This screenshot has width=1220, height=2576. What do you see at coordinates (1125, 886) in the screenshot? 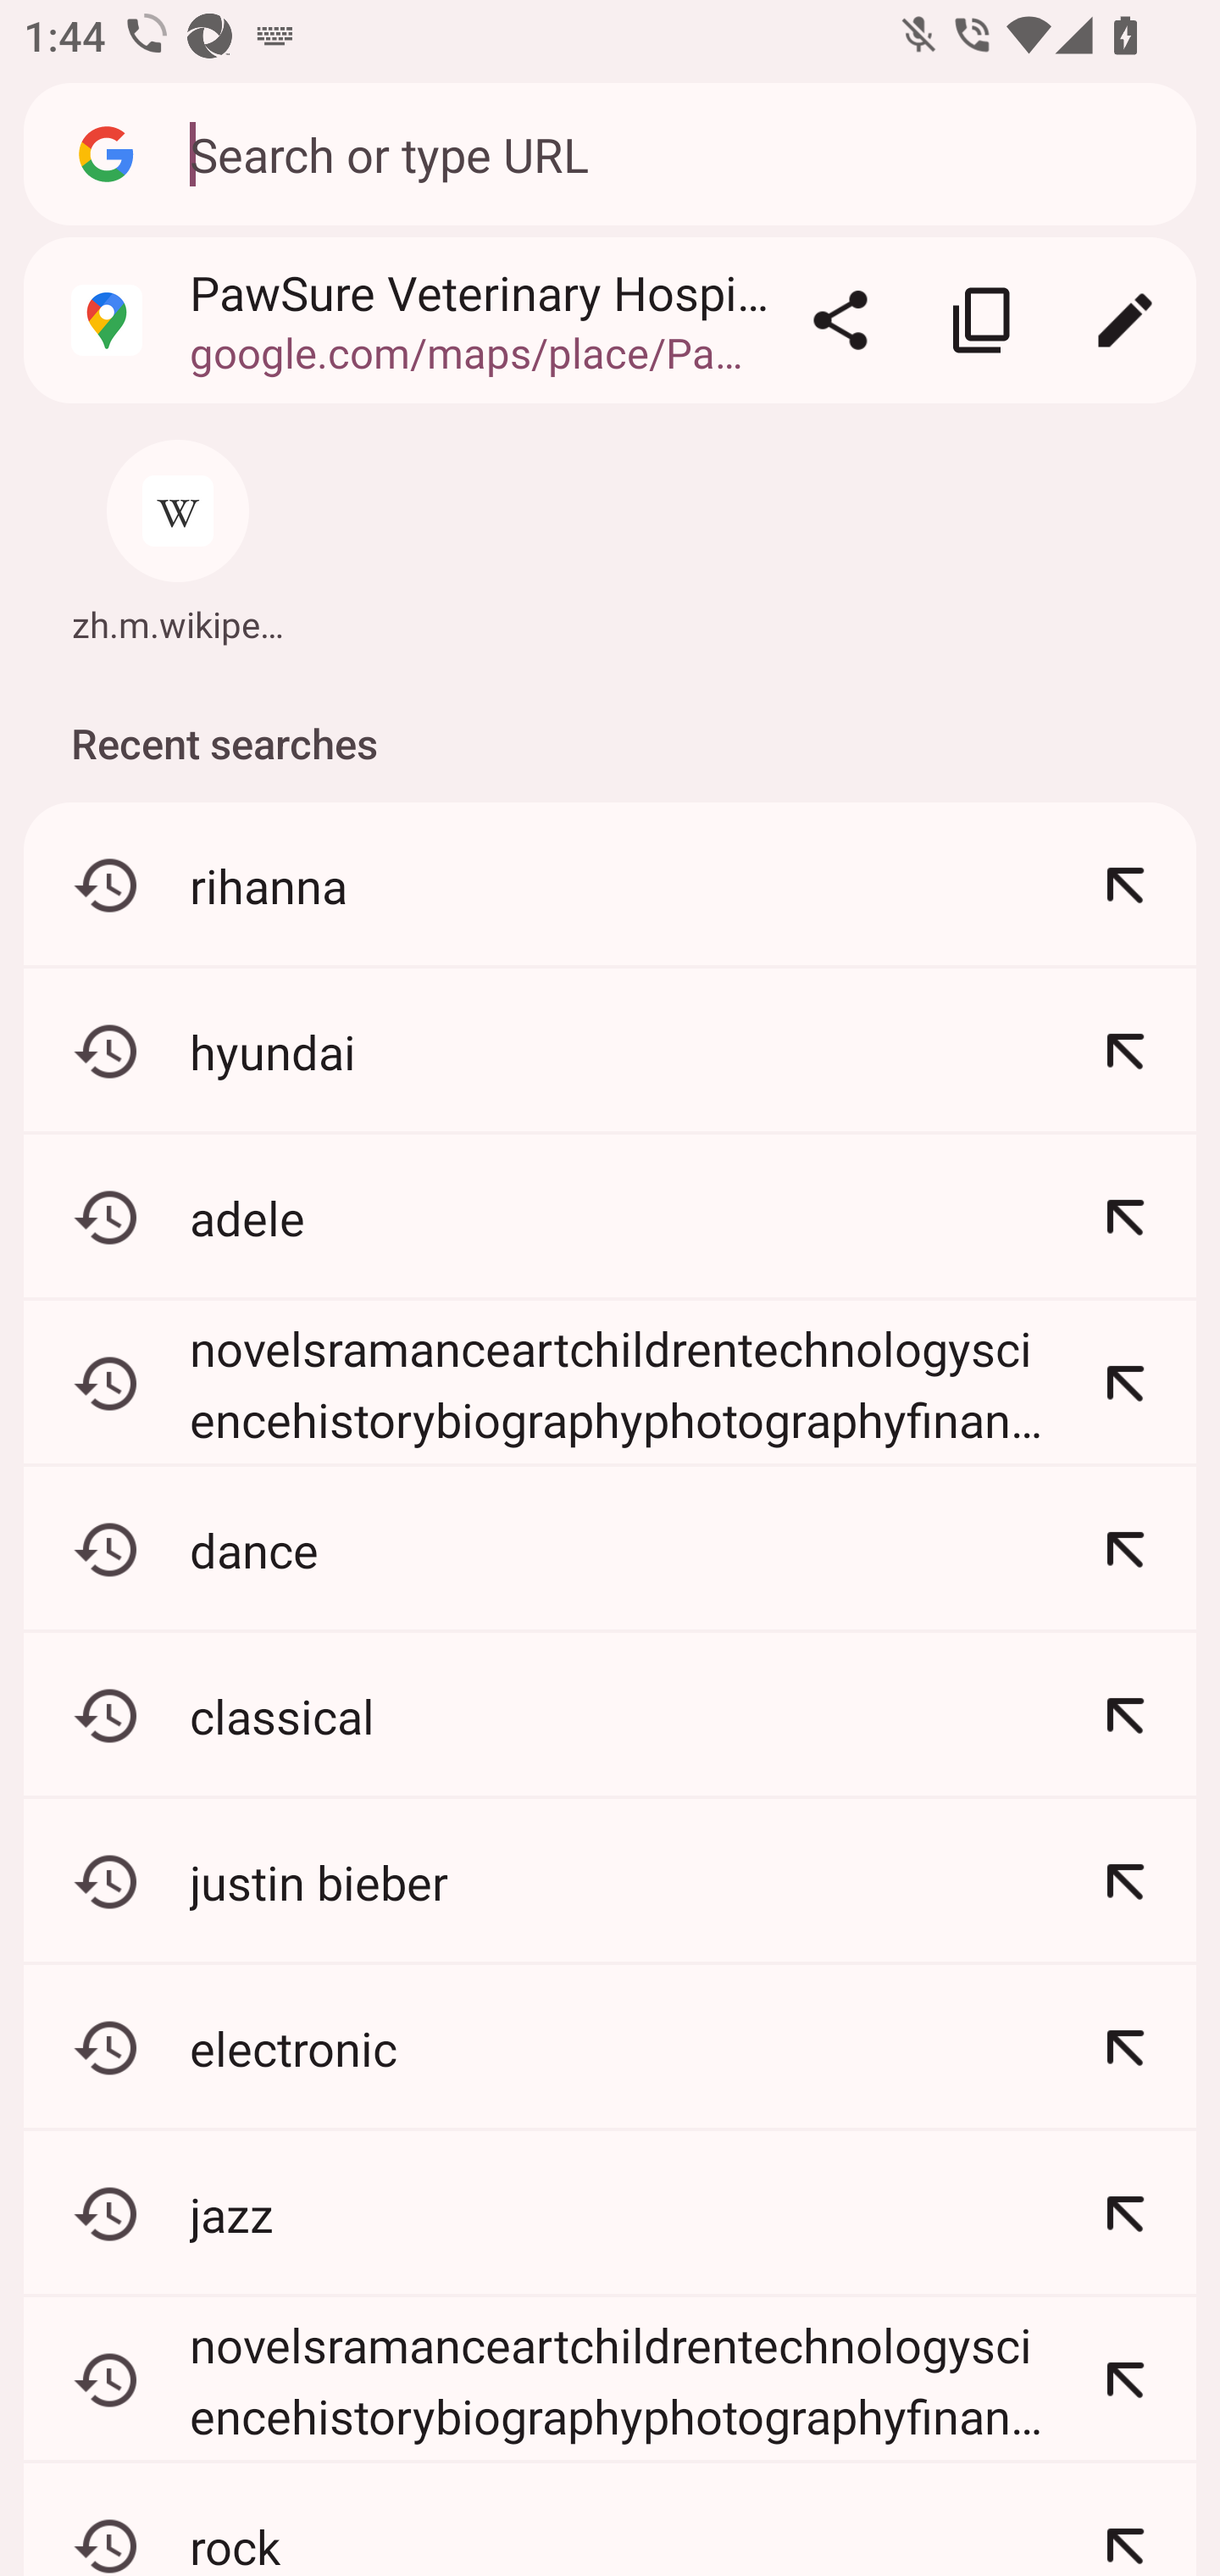
I see `Refine: rihanna` at bounding box center [1125, 886].